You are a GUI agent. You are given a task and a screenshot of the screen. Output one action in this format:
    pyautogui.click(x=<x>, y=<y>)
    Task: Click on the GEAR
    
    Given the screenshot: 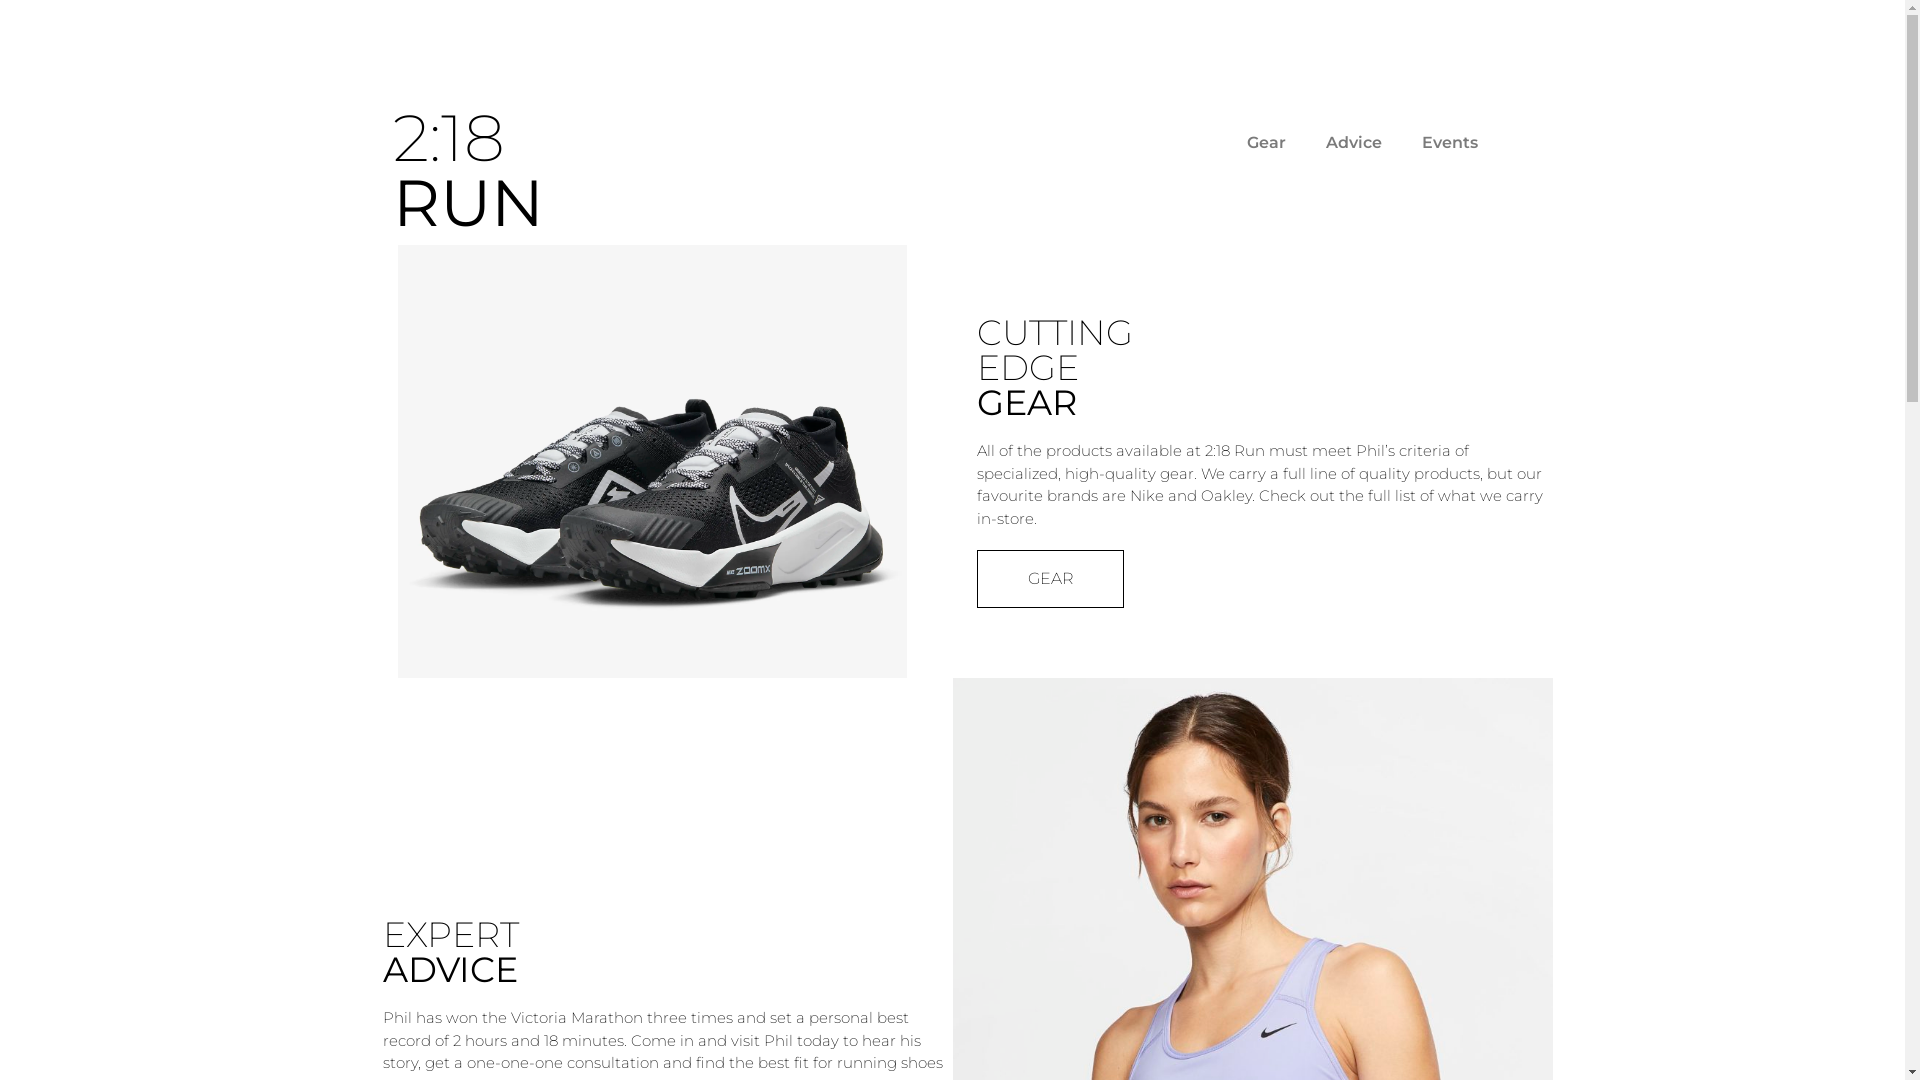 What is the action you would take?
    pyautogui.click(x=1050, y=579)
    